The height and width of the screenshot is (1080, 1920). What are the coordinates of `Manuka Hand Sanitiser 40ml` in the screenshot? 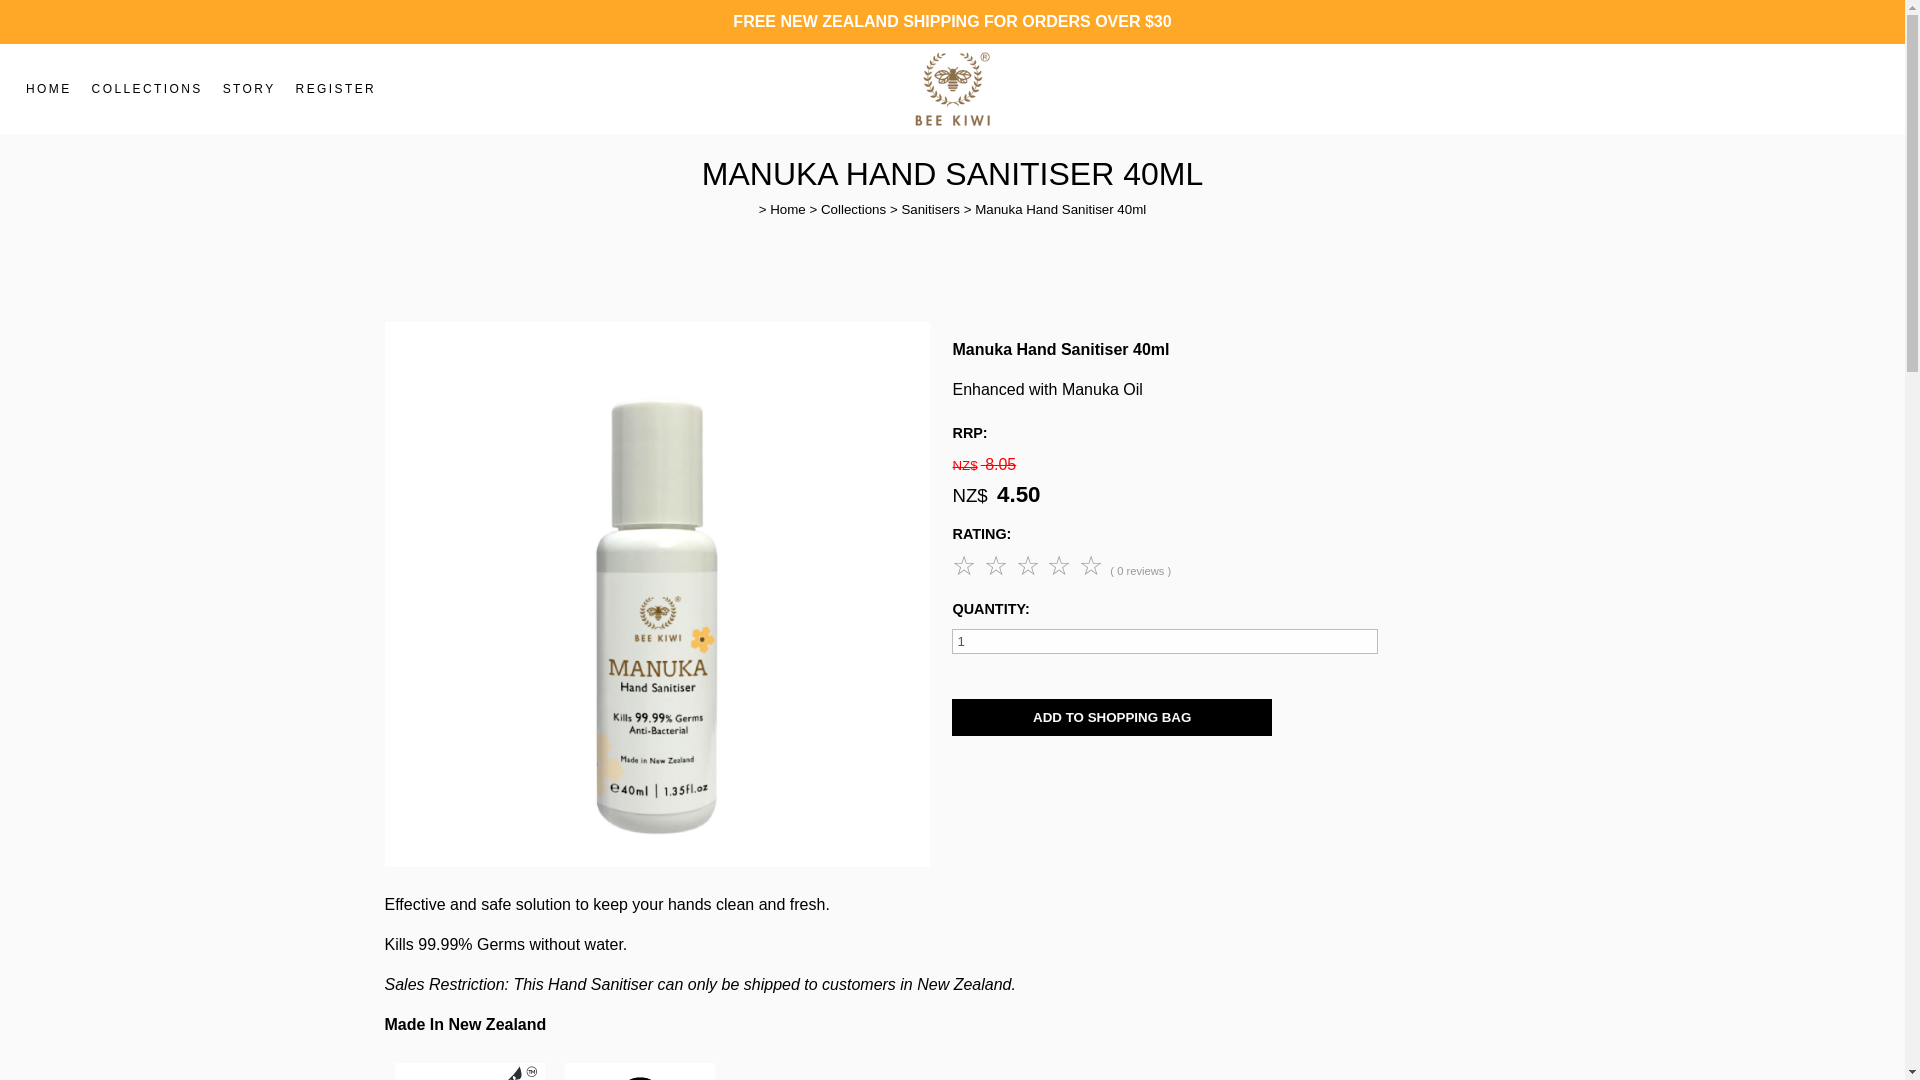 It's located at (656, 862).